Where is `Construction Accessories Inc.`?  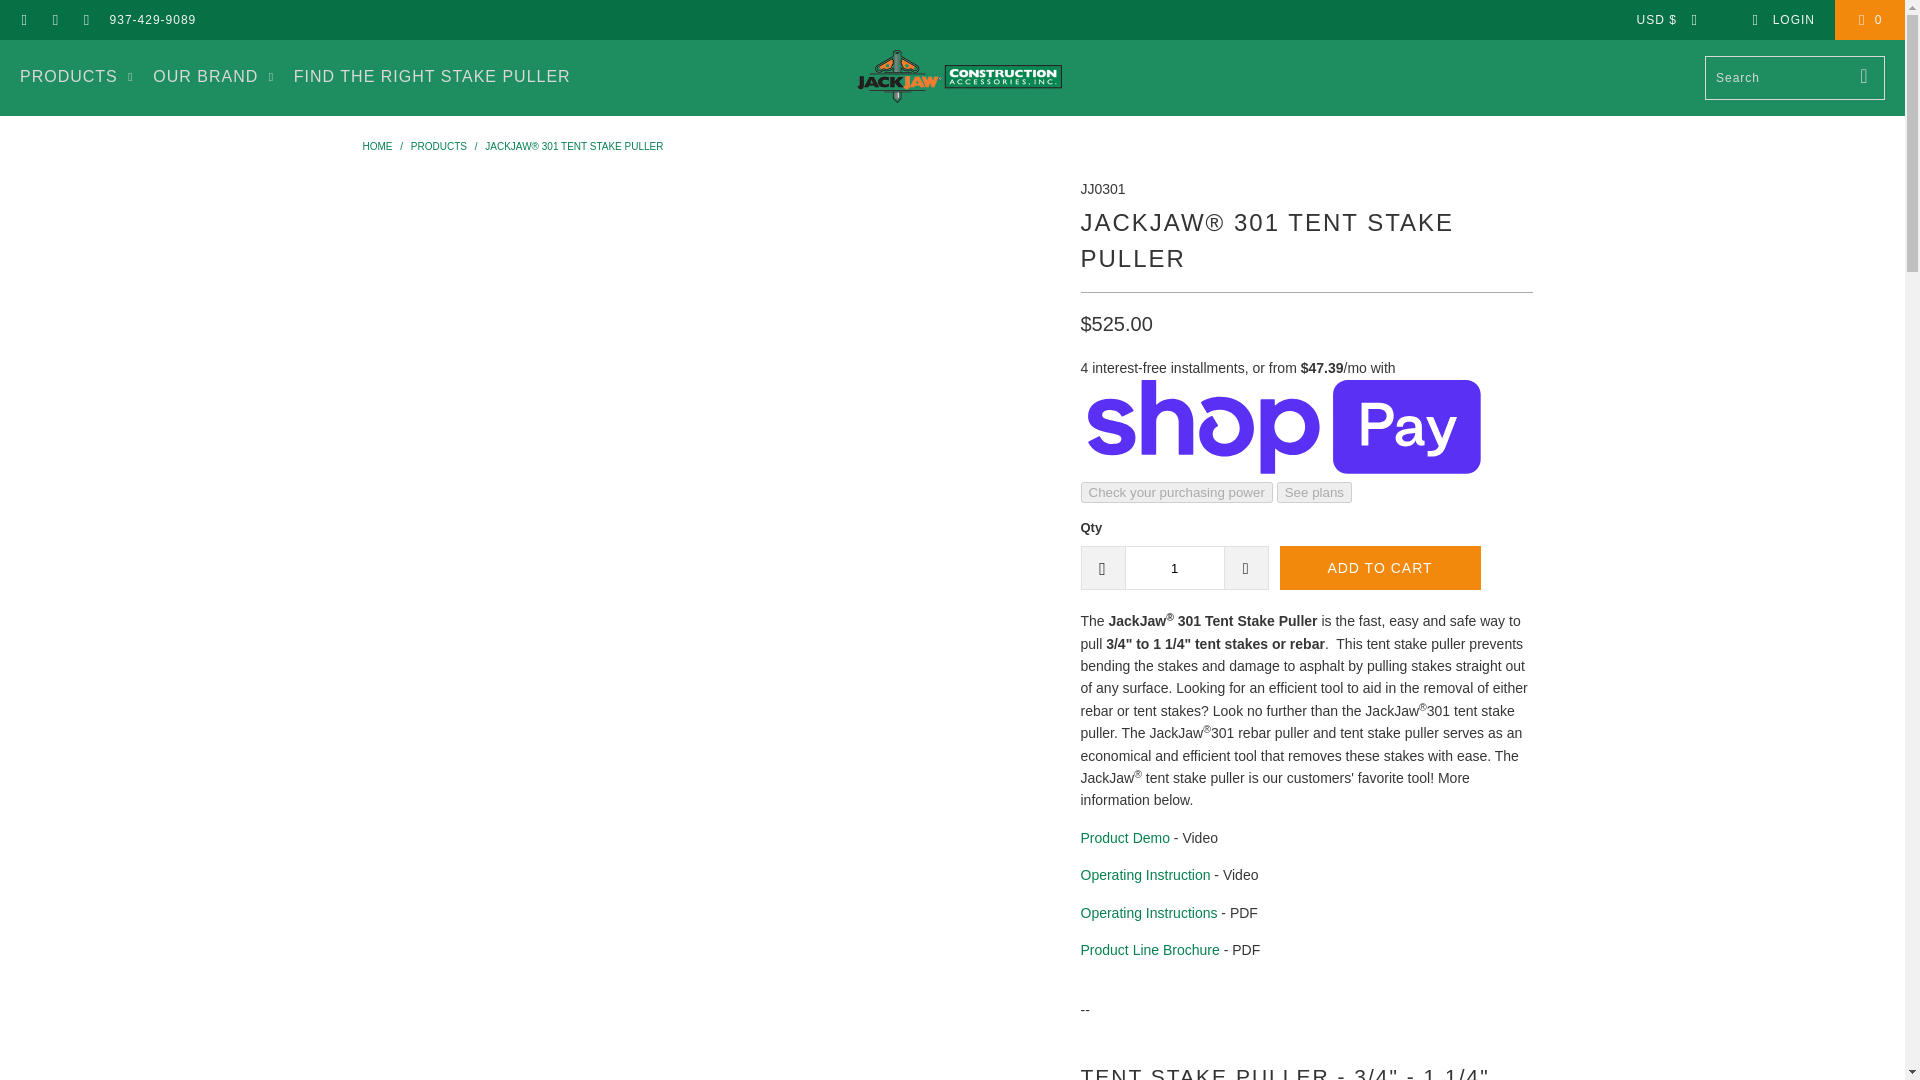 Construction Accessories Inc. is located at coordinates (958, 77).